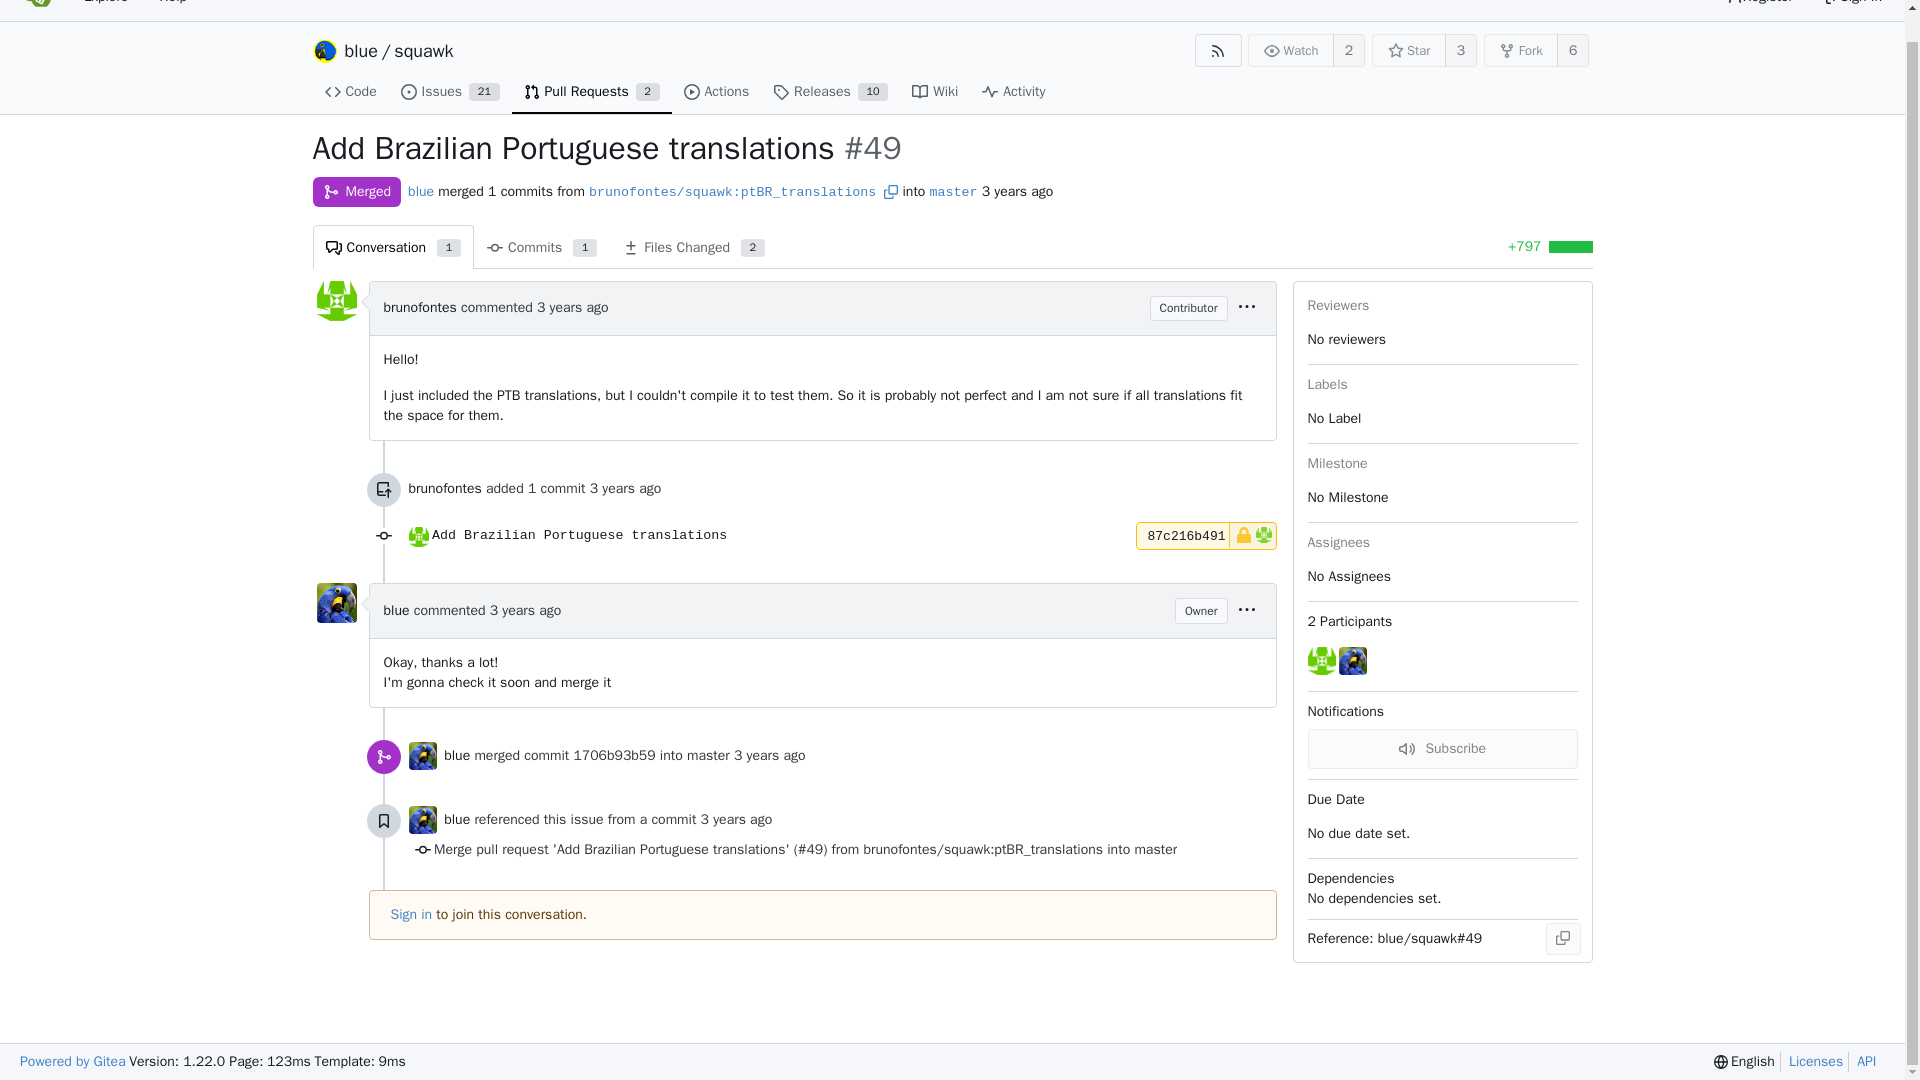  What do you see at coordinates (592, 92) in the screenshot?
I see `Bruno F. Fontes` at bounding box center [592, 92].